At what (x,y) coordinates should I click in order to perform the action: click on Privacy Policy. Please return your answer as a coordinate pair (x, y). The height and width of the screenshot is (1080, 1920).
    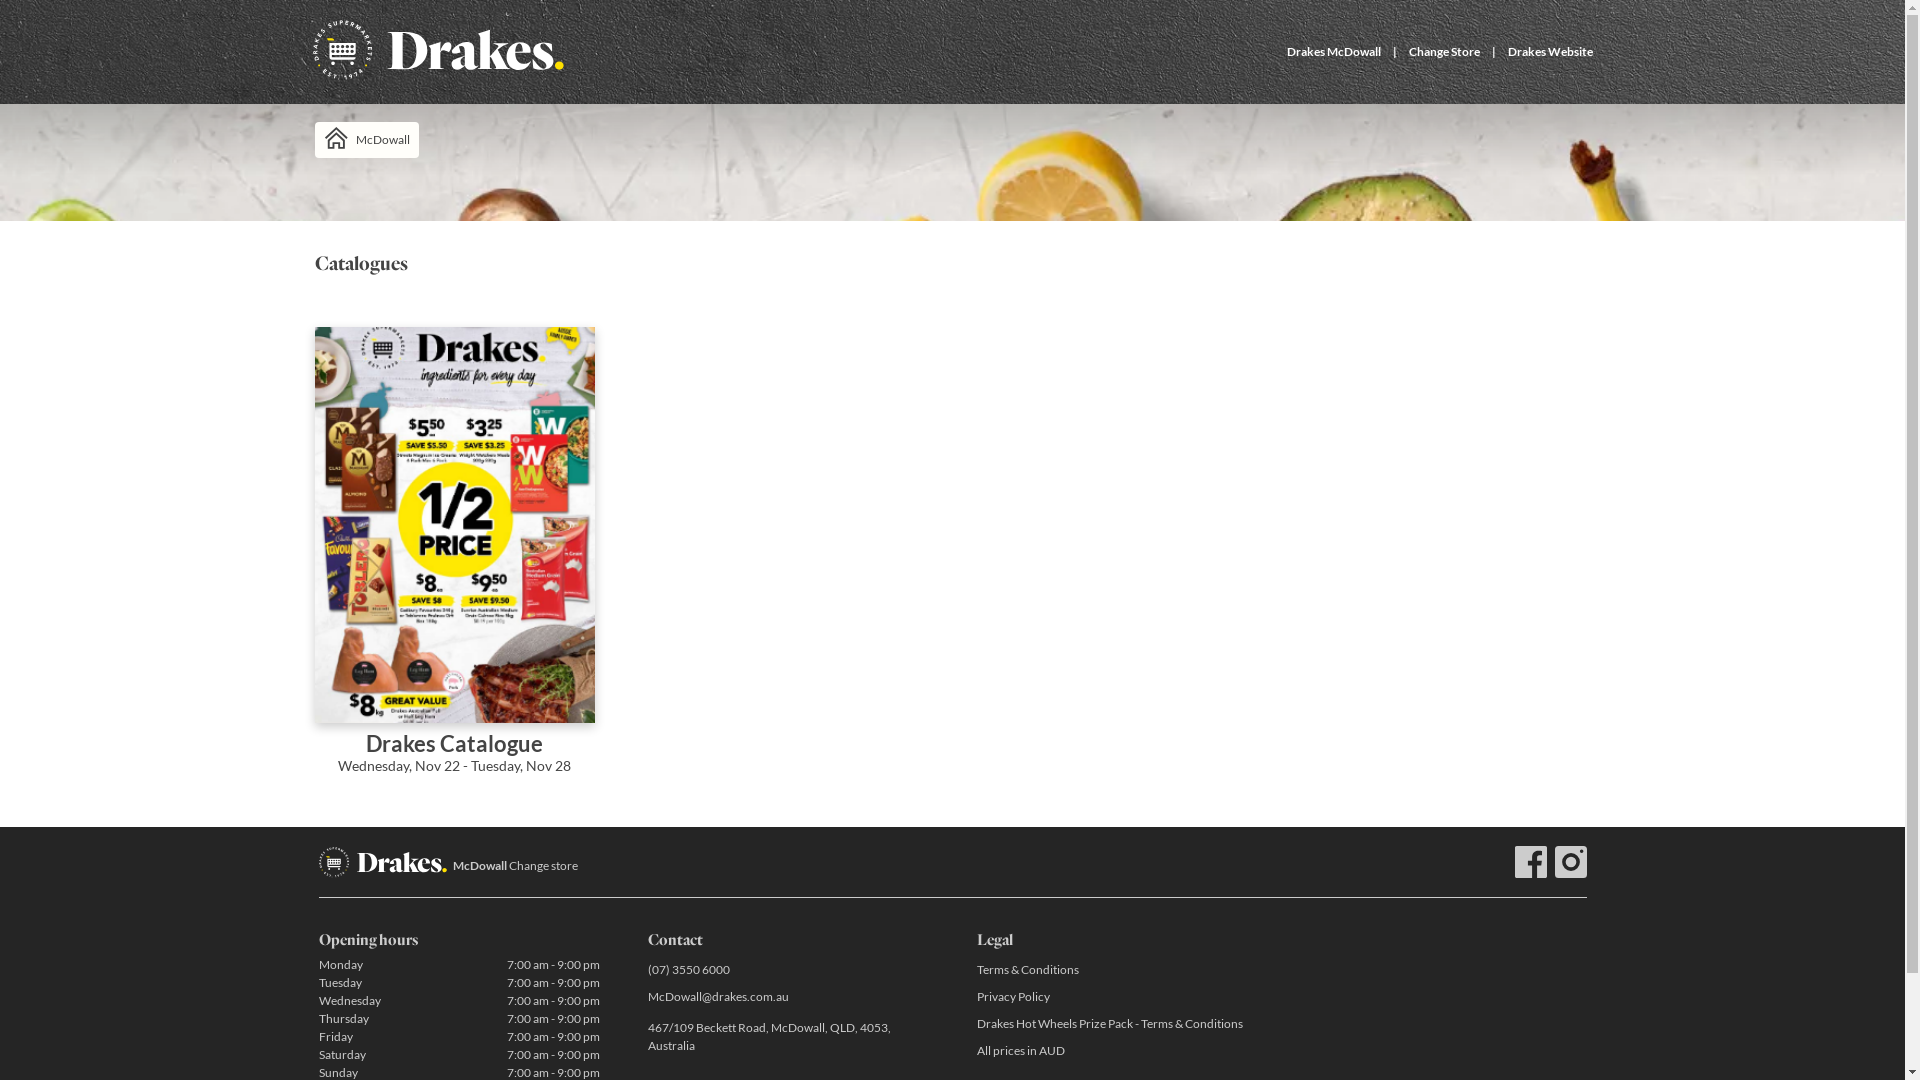
    Looking at the image, I should click on (1116, 996).